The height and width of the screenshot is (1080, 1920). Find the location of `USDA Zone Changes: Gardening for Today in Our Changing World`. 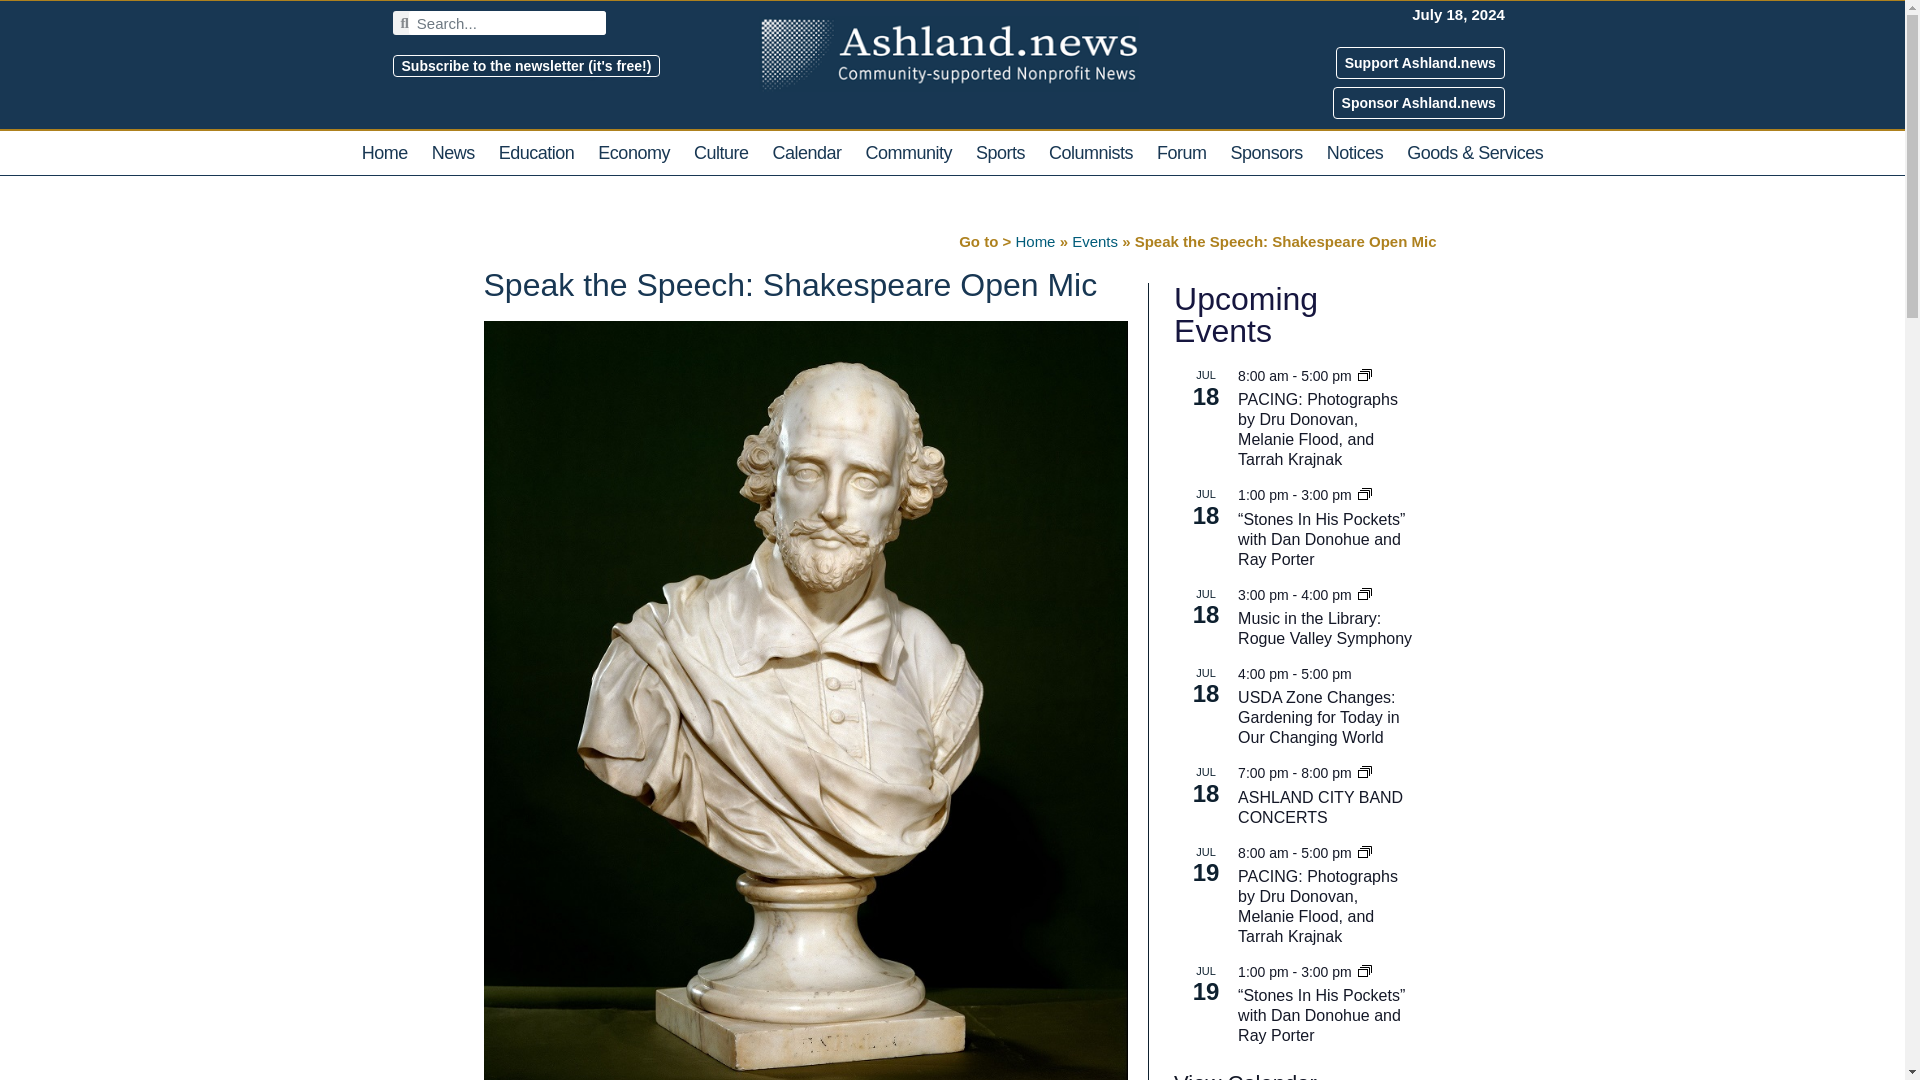

USDA Zone Changes: Gardening for Today in Our Changing World is located at coordinates (1318, 718).